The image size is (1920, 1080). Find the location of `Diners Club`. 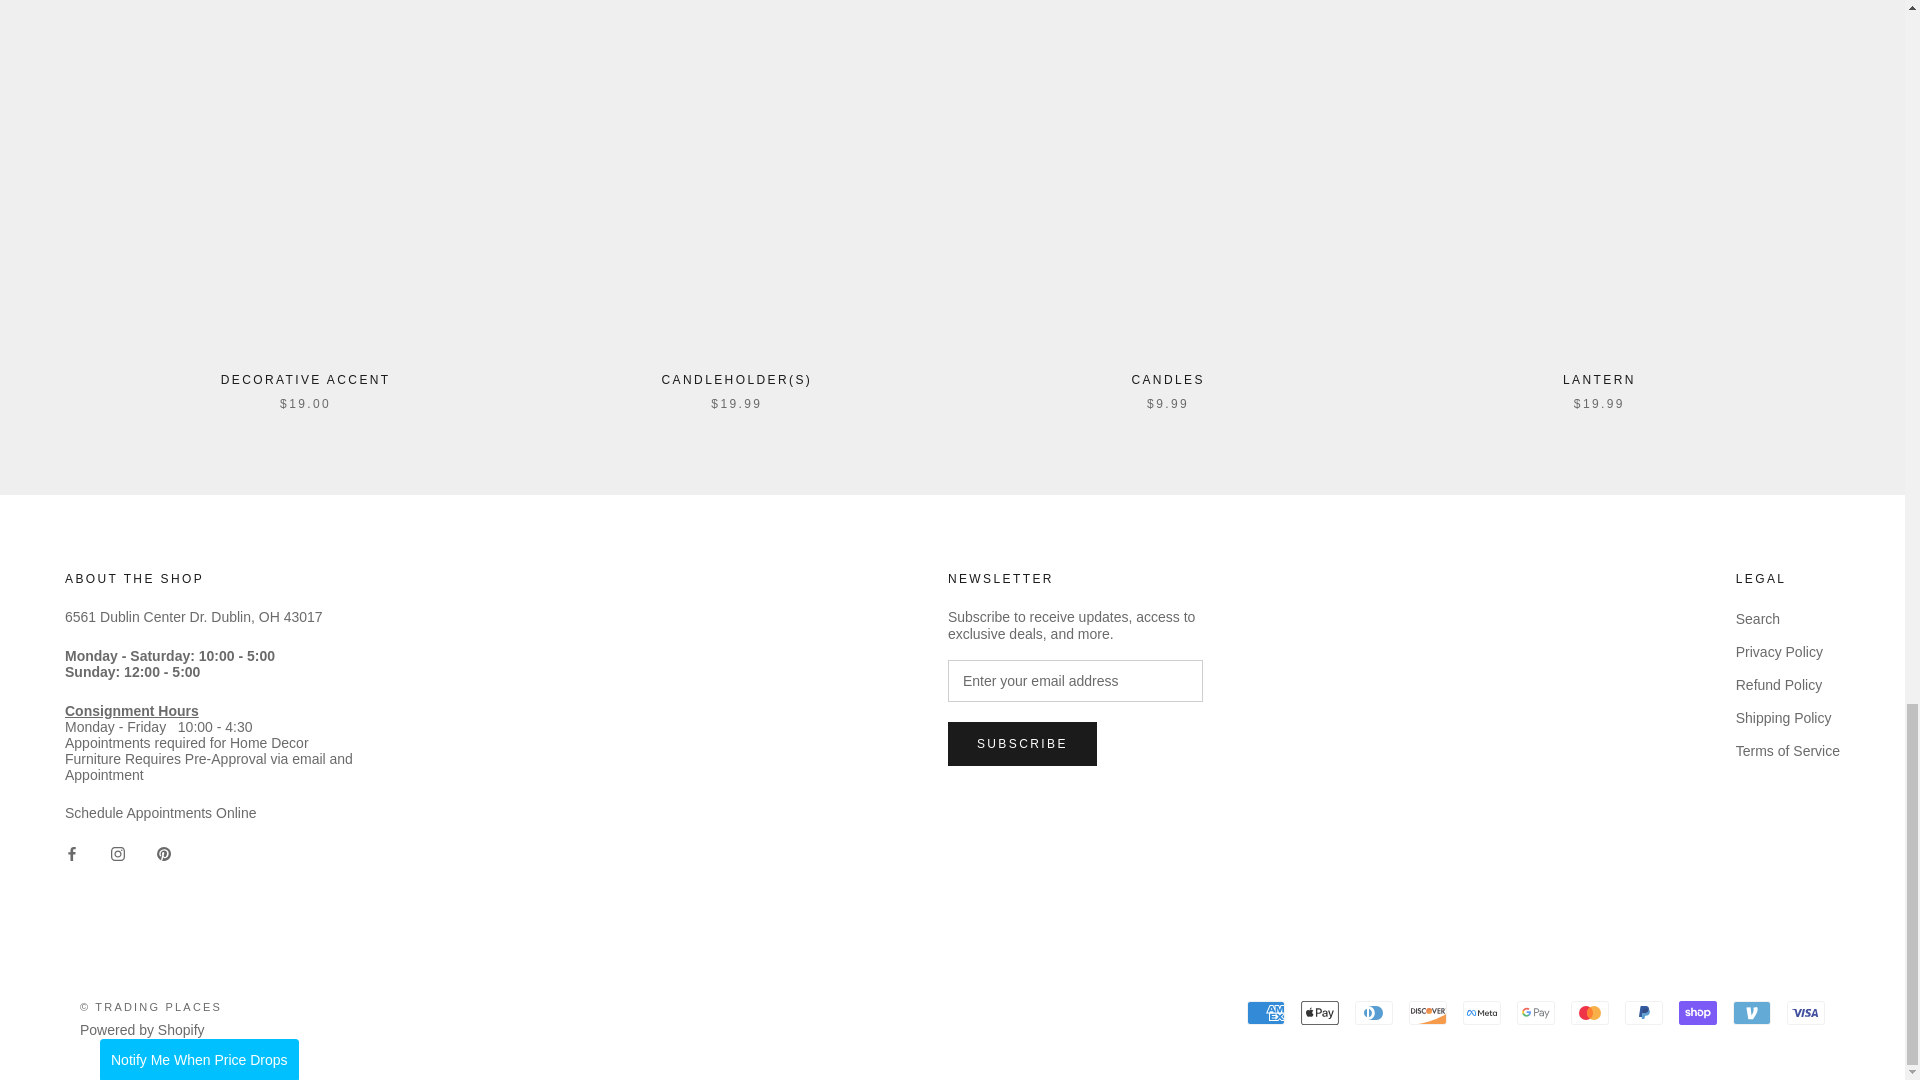

Diners Club is located at coordinates (1374, 1012).